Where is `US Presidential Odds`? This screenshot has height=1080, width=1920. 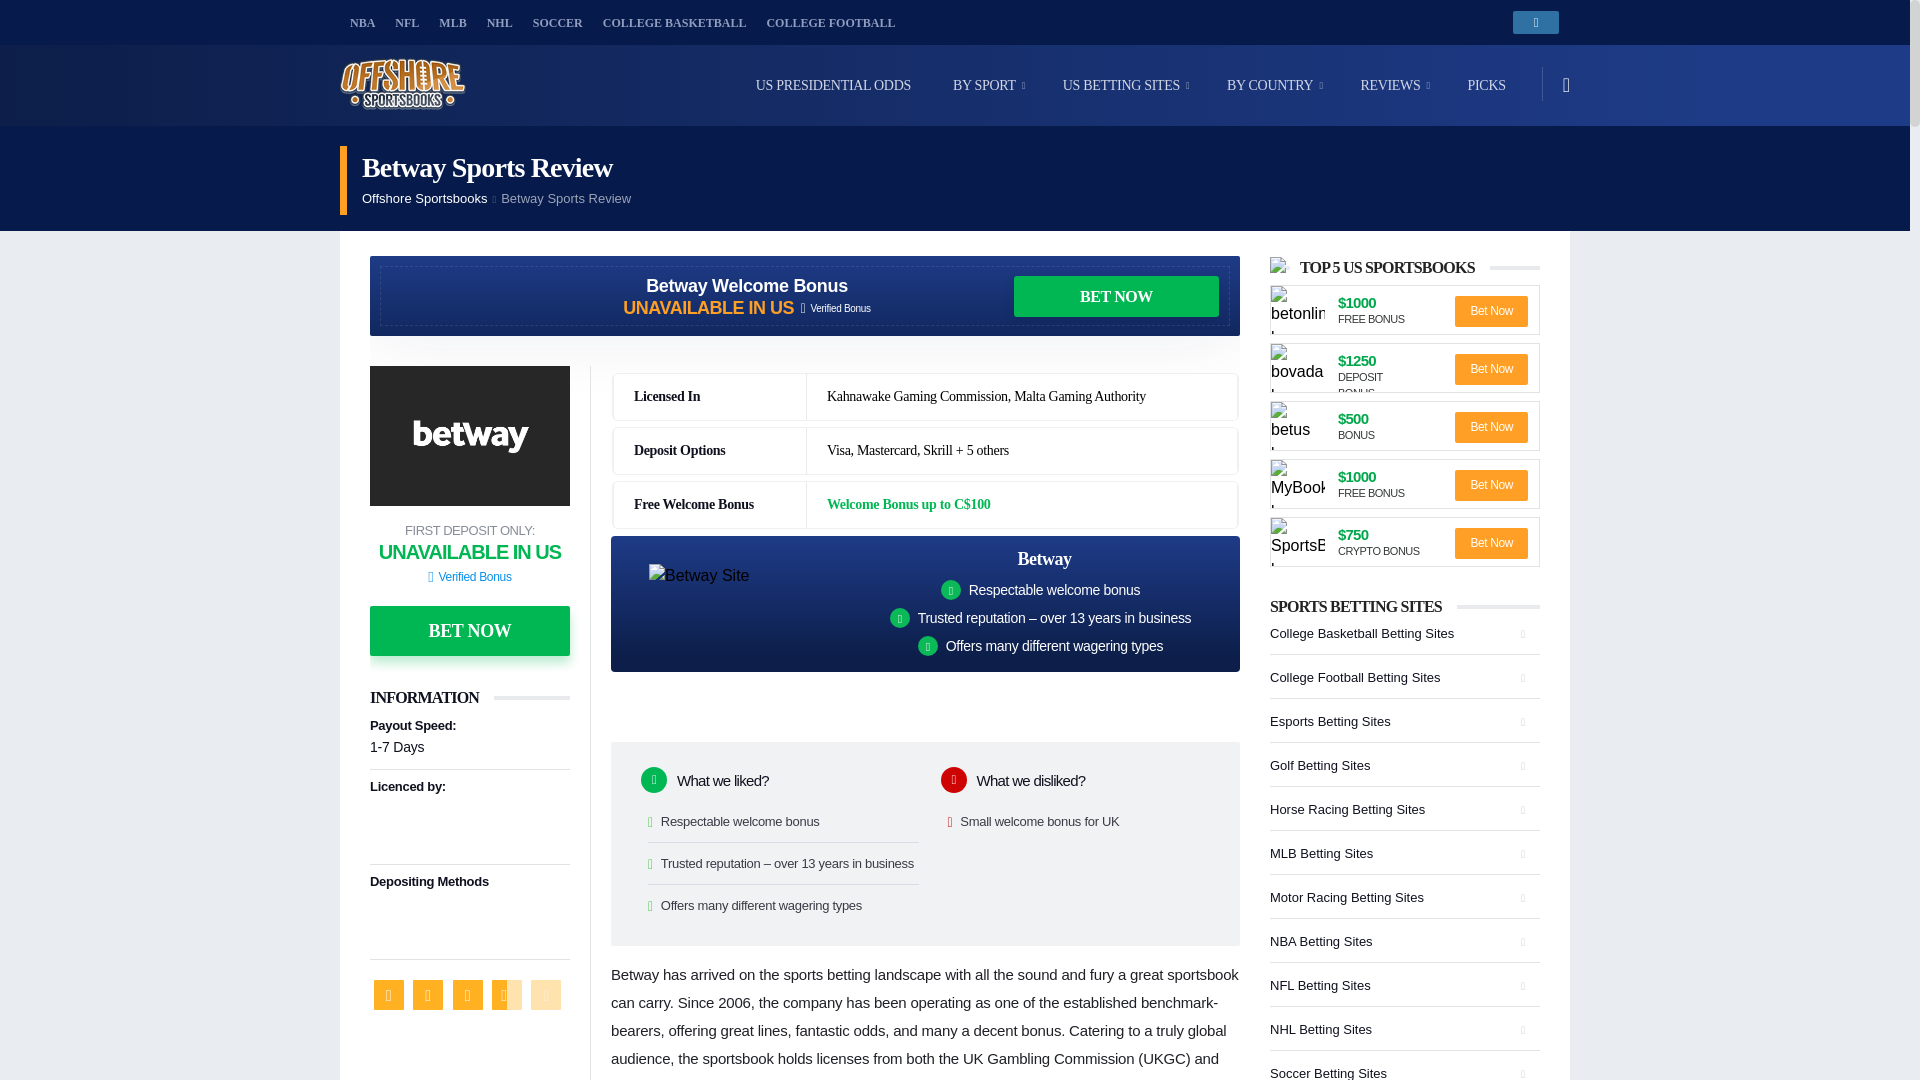 US Presidential Odds is located at coordinates (833, 86).